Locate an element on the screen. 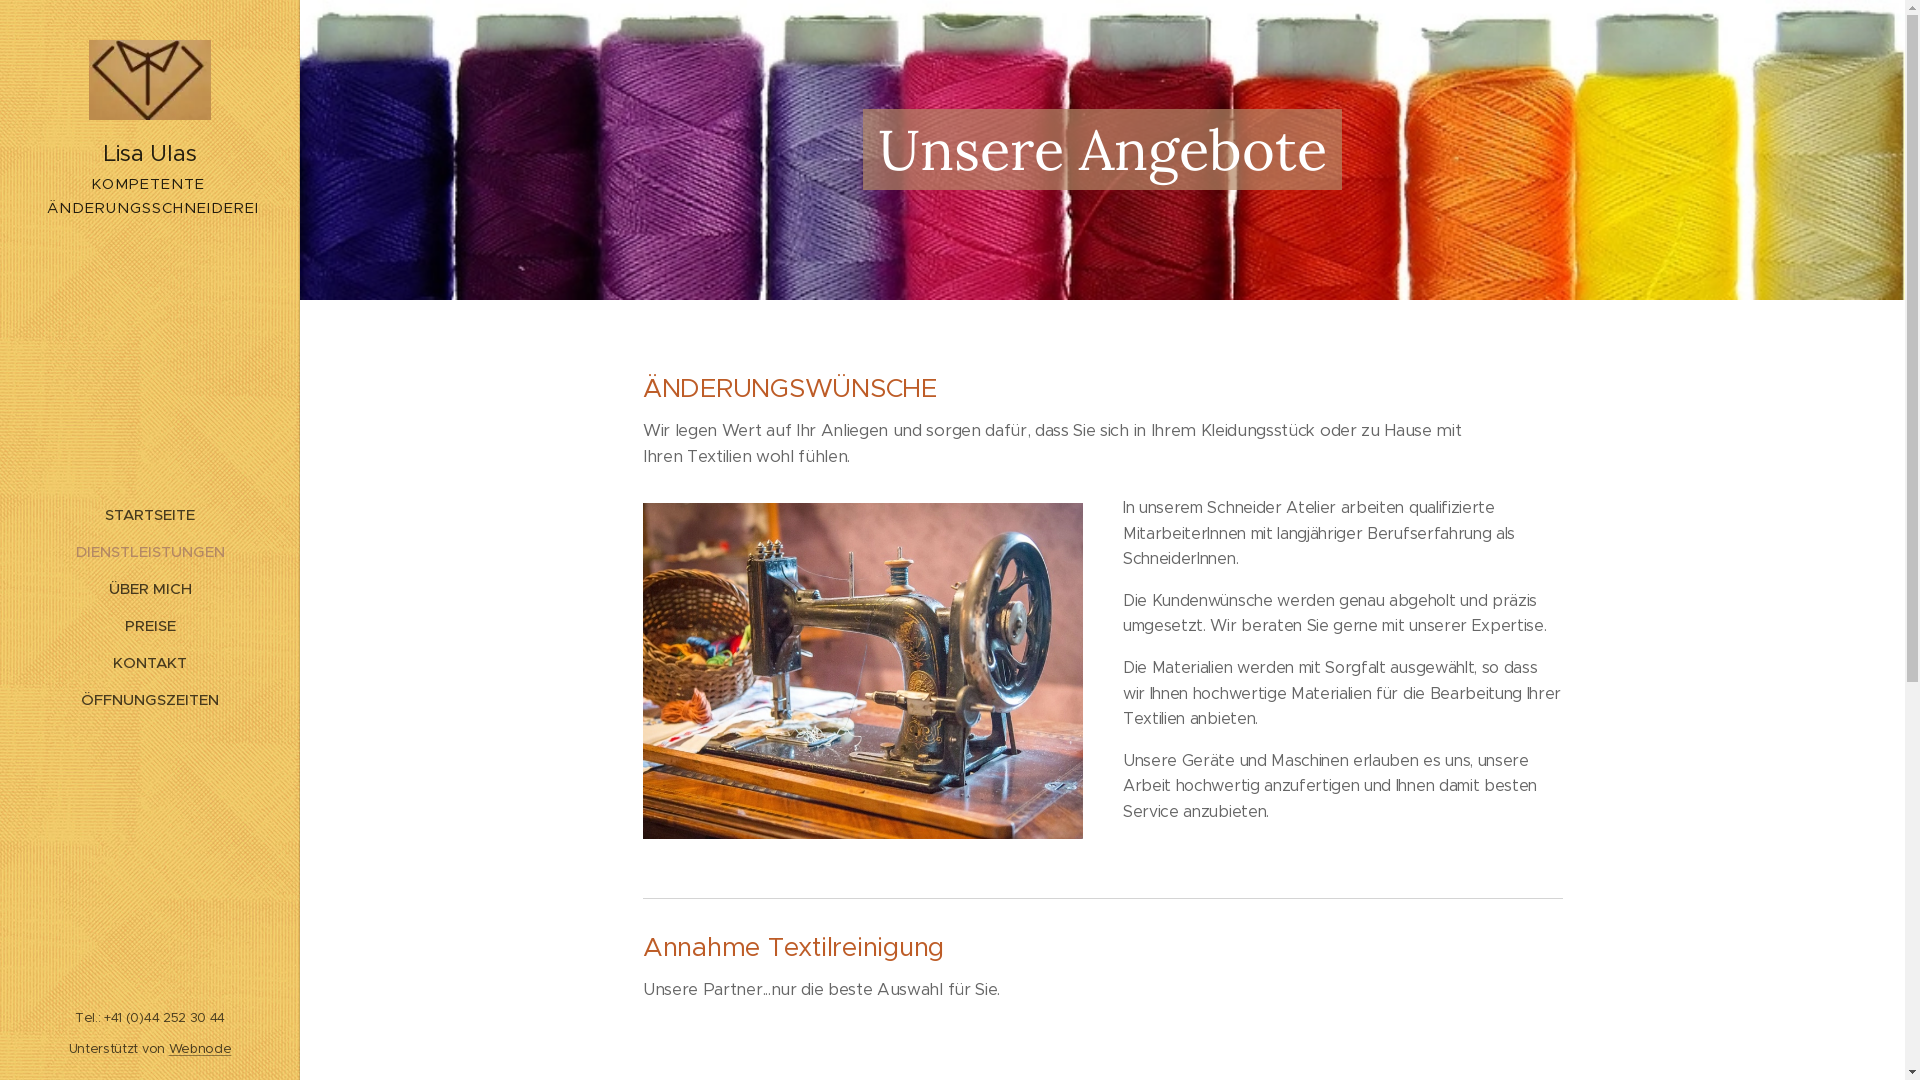  STARTSEITE is located at coordinates (150, 514).